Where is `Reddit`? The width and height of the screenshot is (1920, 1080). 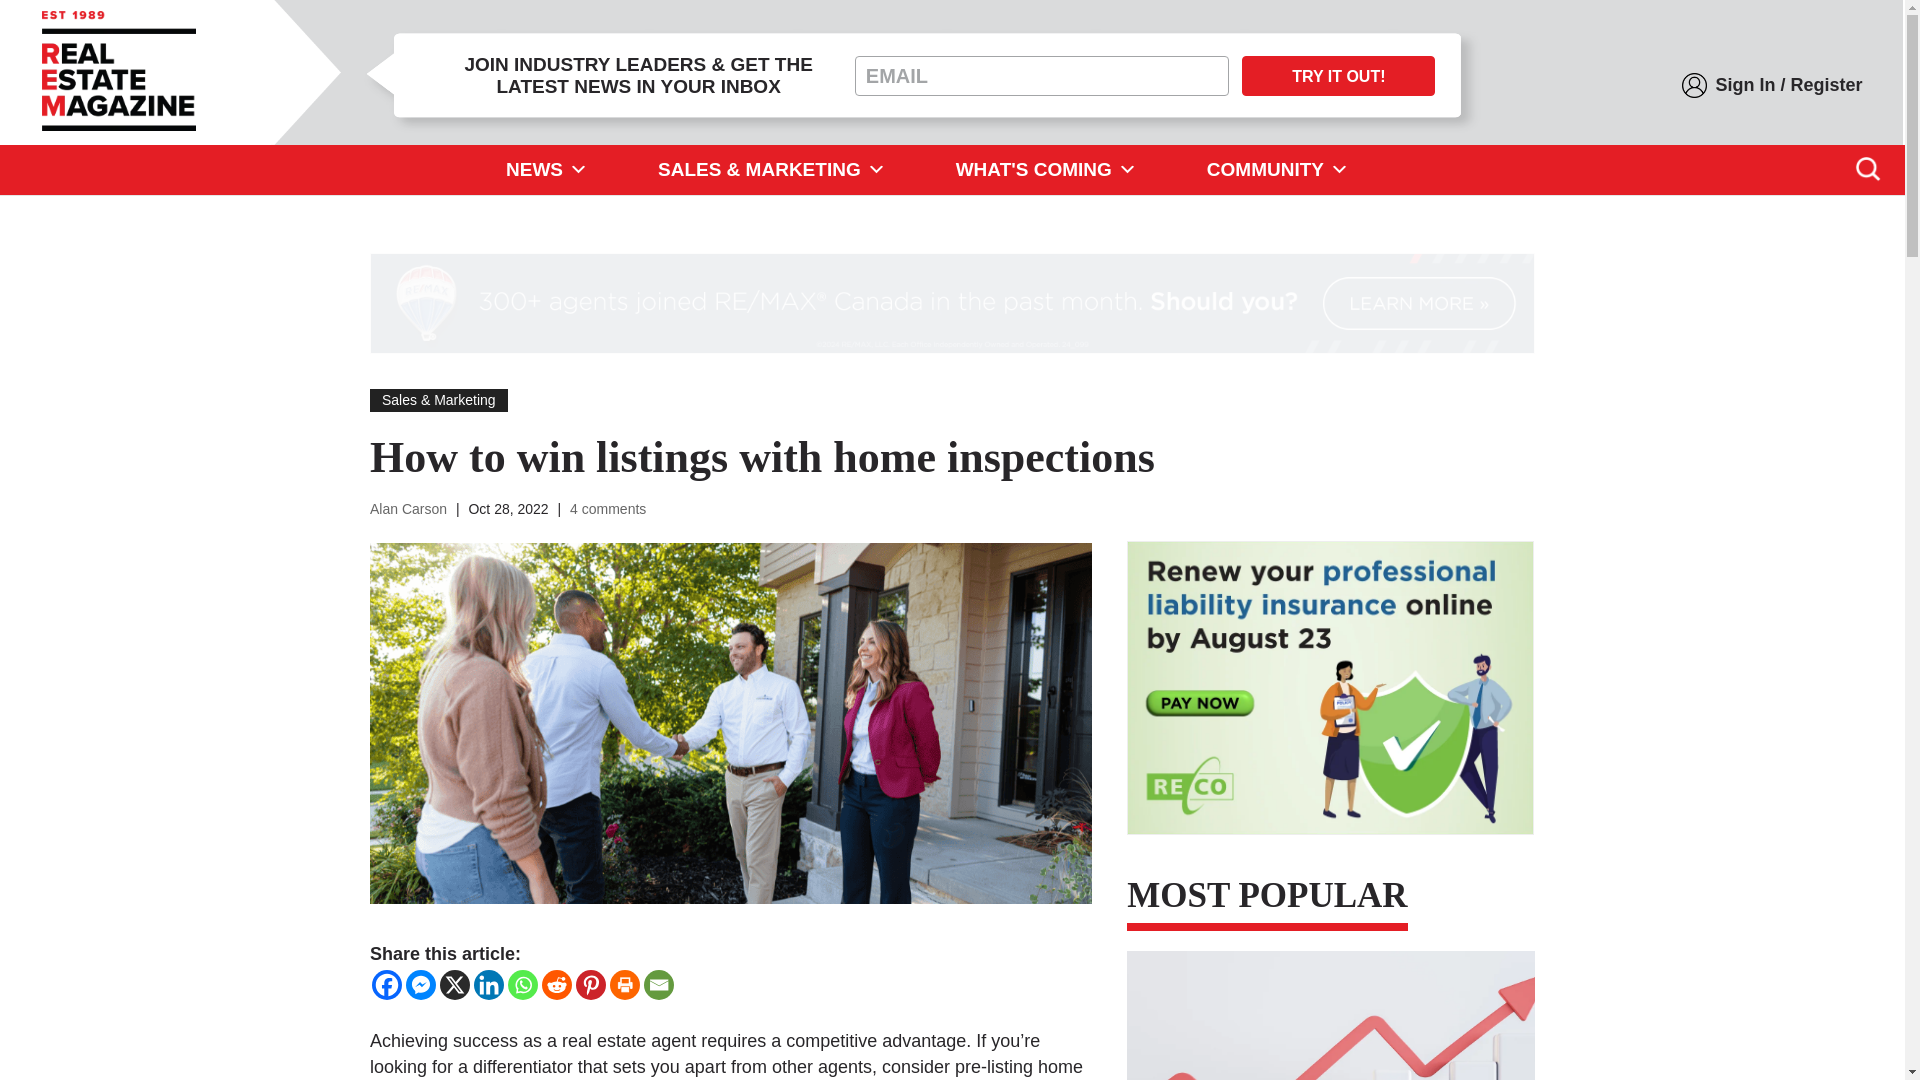
Reddit is located at coordinates (556, 984).